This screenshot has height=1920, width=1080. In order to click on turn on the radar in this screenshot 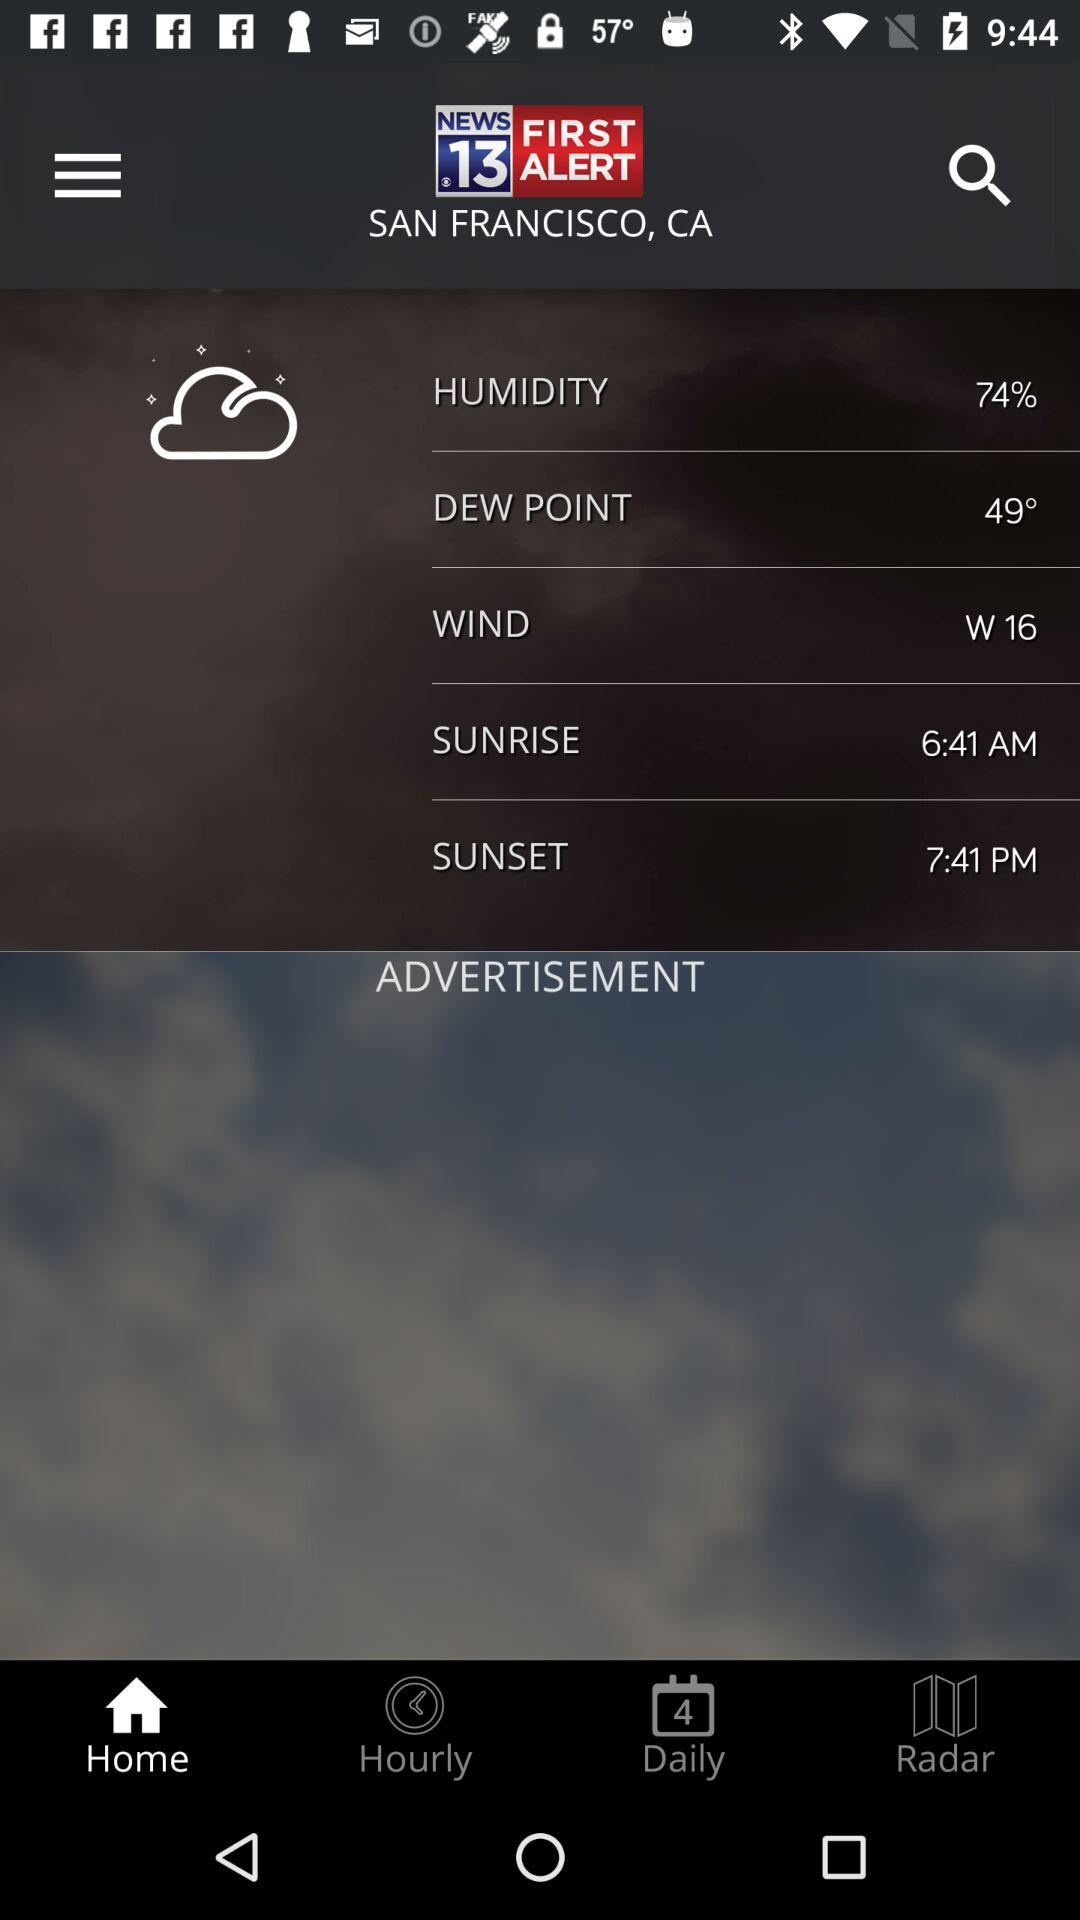, I will do `click(945, 1726)`.